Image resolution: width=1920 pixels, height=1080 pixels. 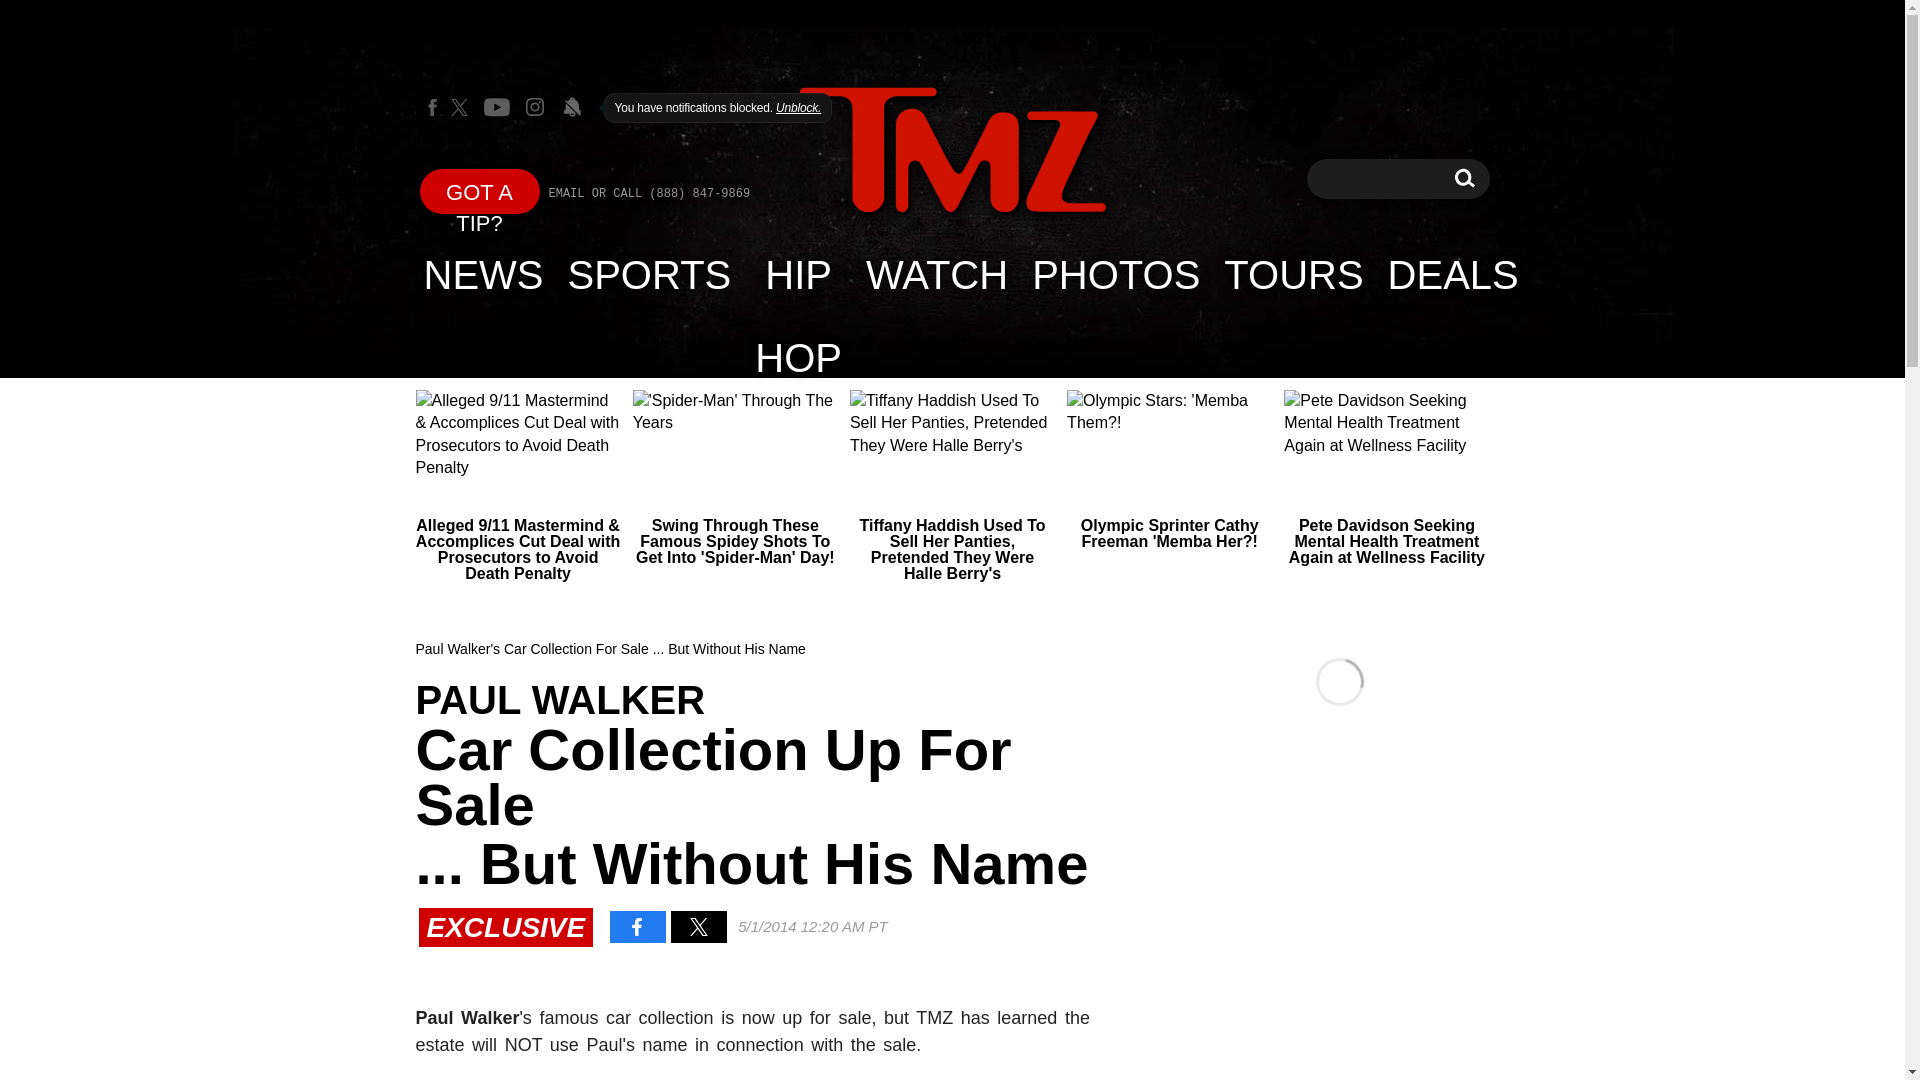 What do you see at coordinates (1464, 178) in the screenshot?
I see `SPORTS` at bounding box center [1464, 178].